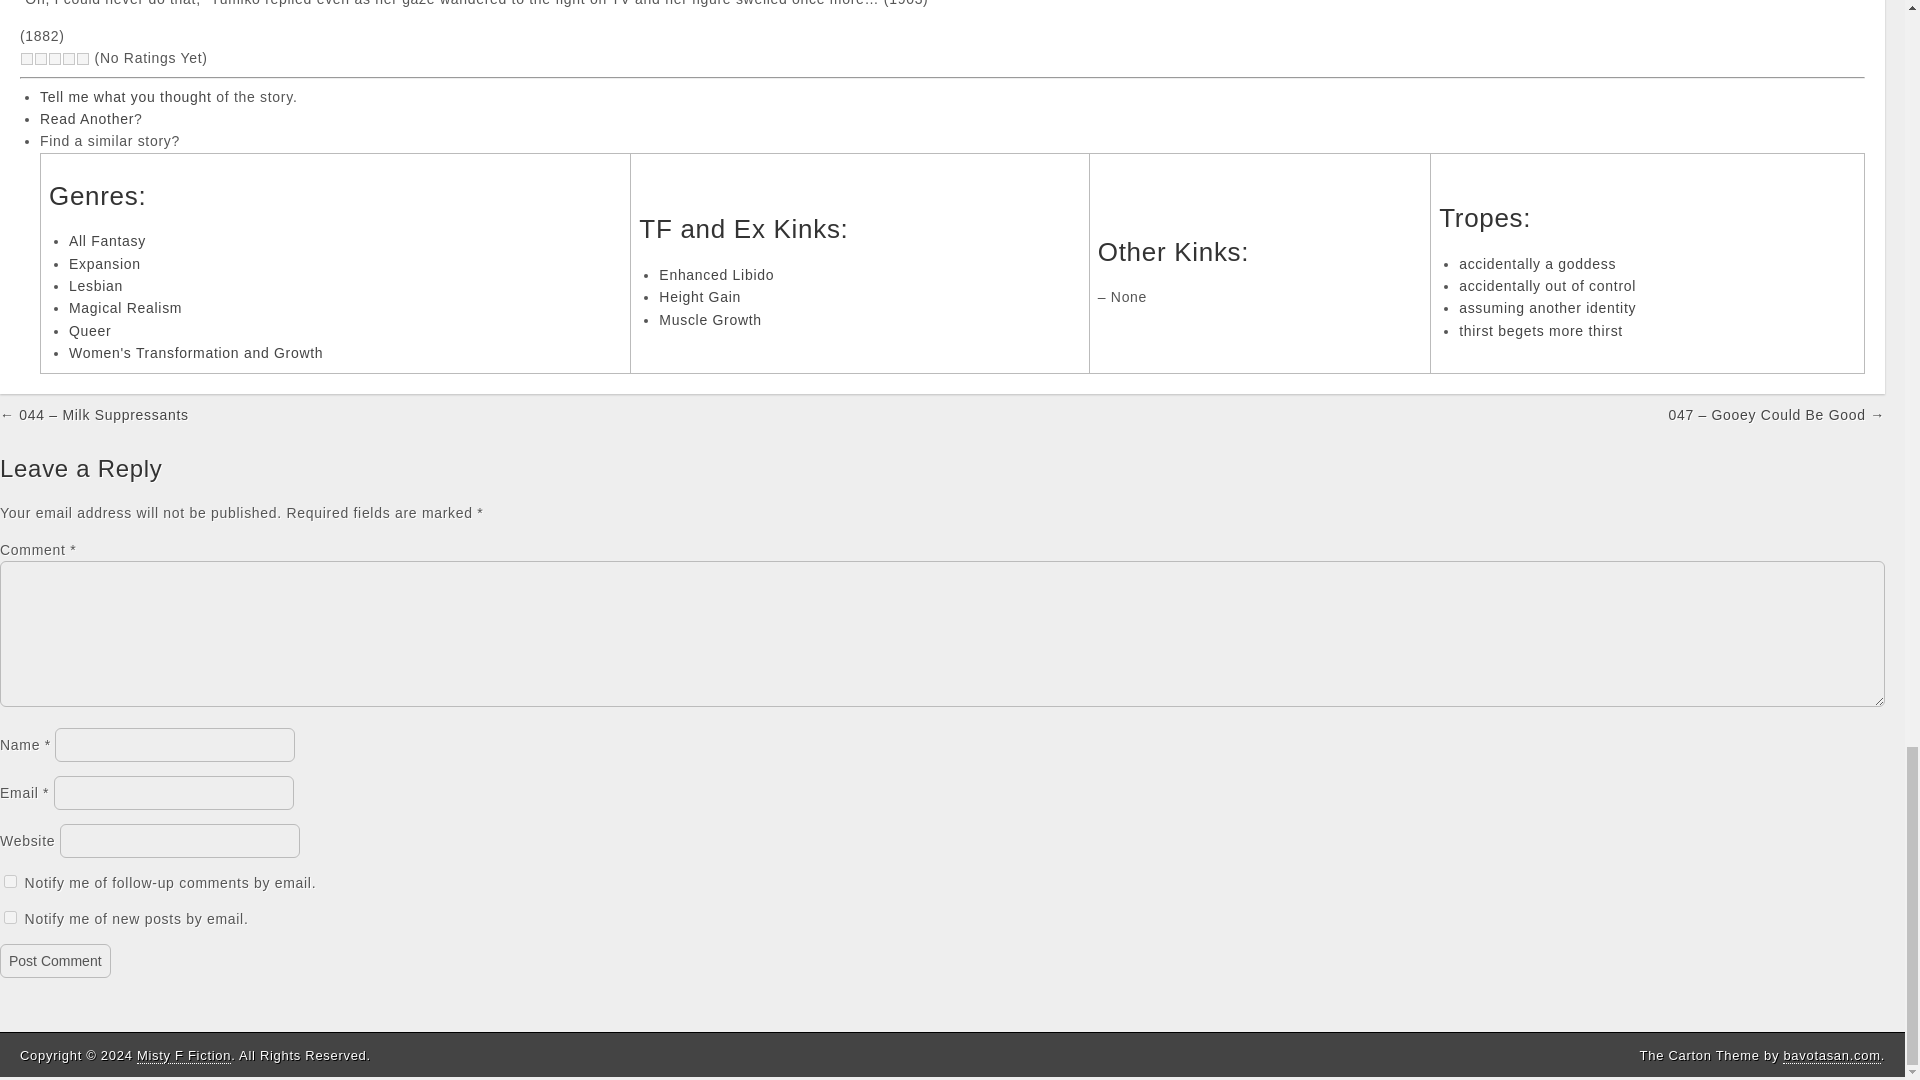 Image resolution: width=1920 pixels, height=1080 pixels. Describe the element at coordinates (68, 58) in the screenshot. I see `4 Stars` at that location.